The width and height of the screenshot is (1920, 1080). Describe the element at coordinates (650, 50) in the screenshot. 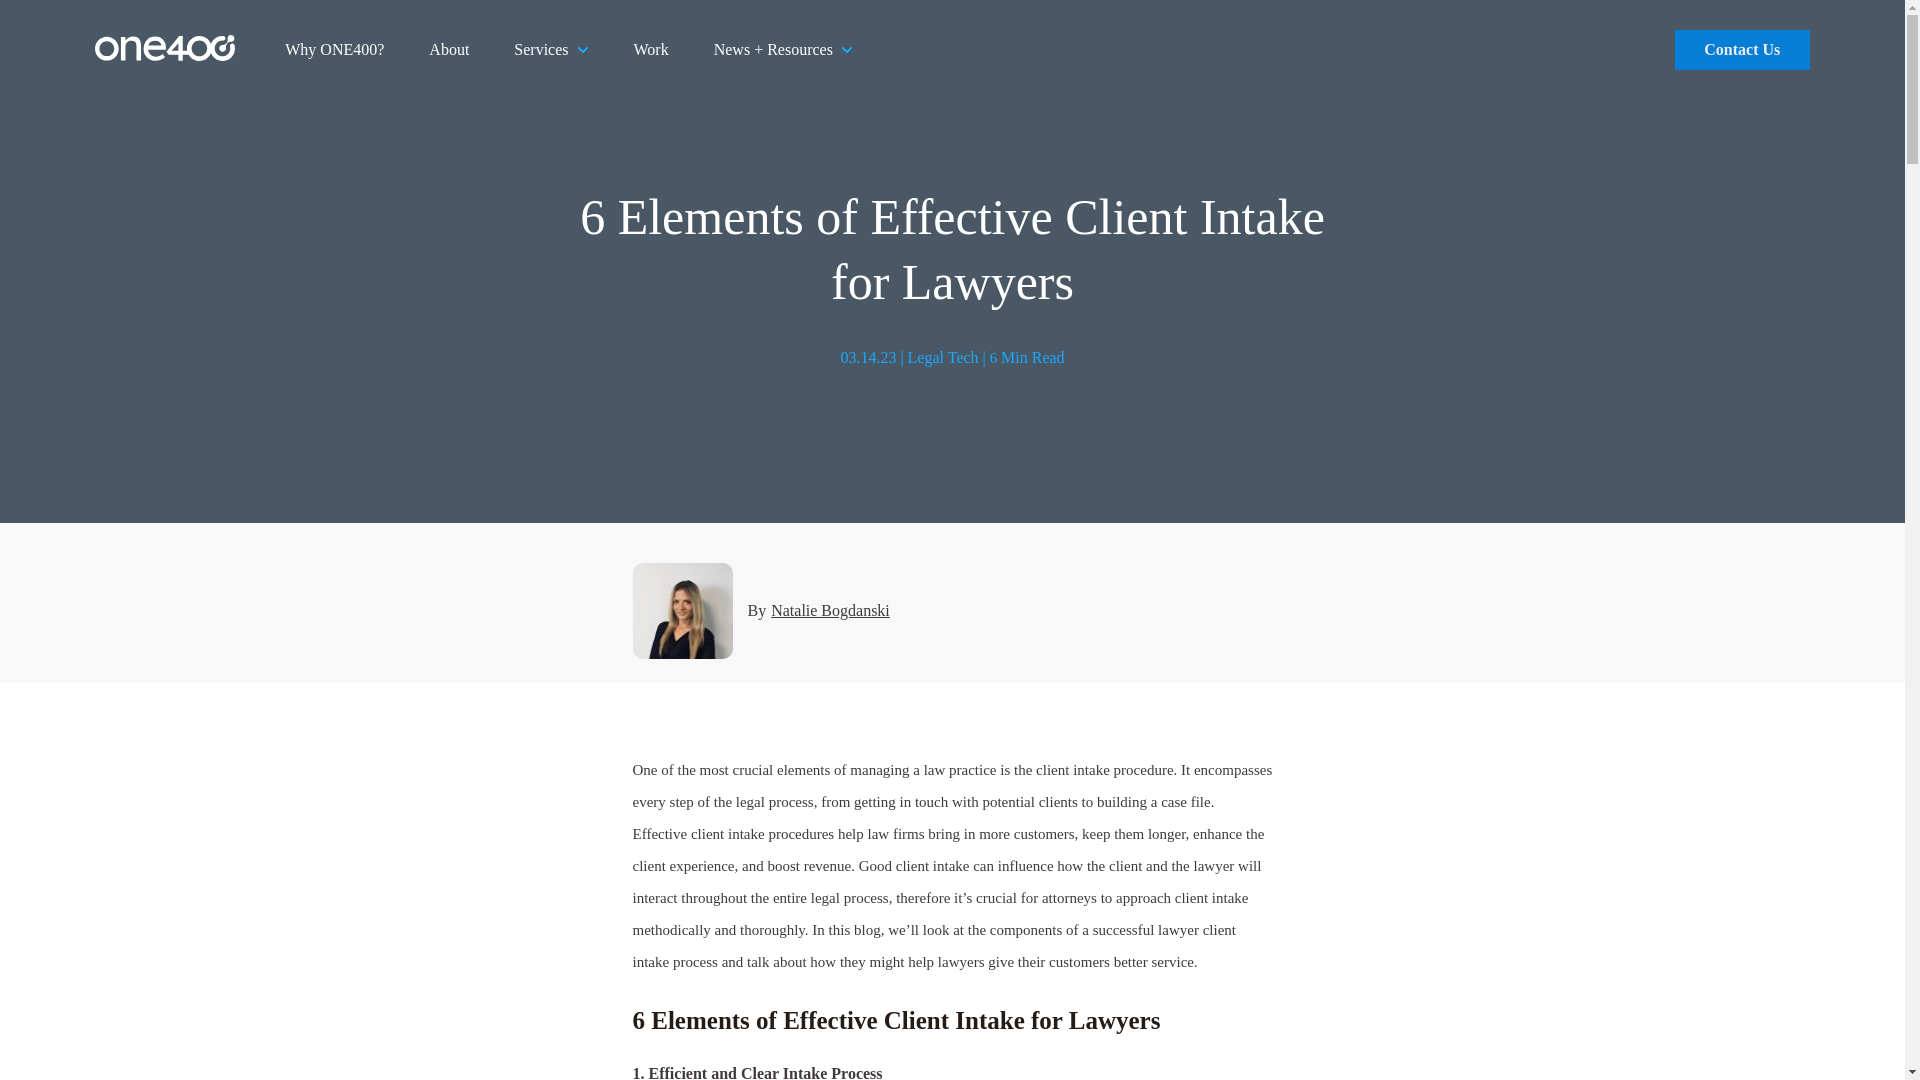

I see `Work` at that location.